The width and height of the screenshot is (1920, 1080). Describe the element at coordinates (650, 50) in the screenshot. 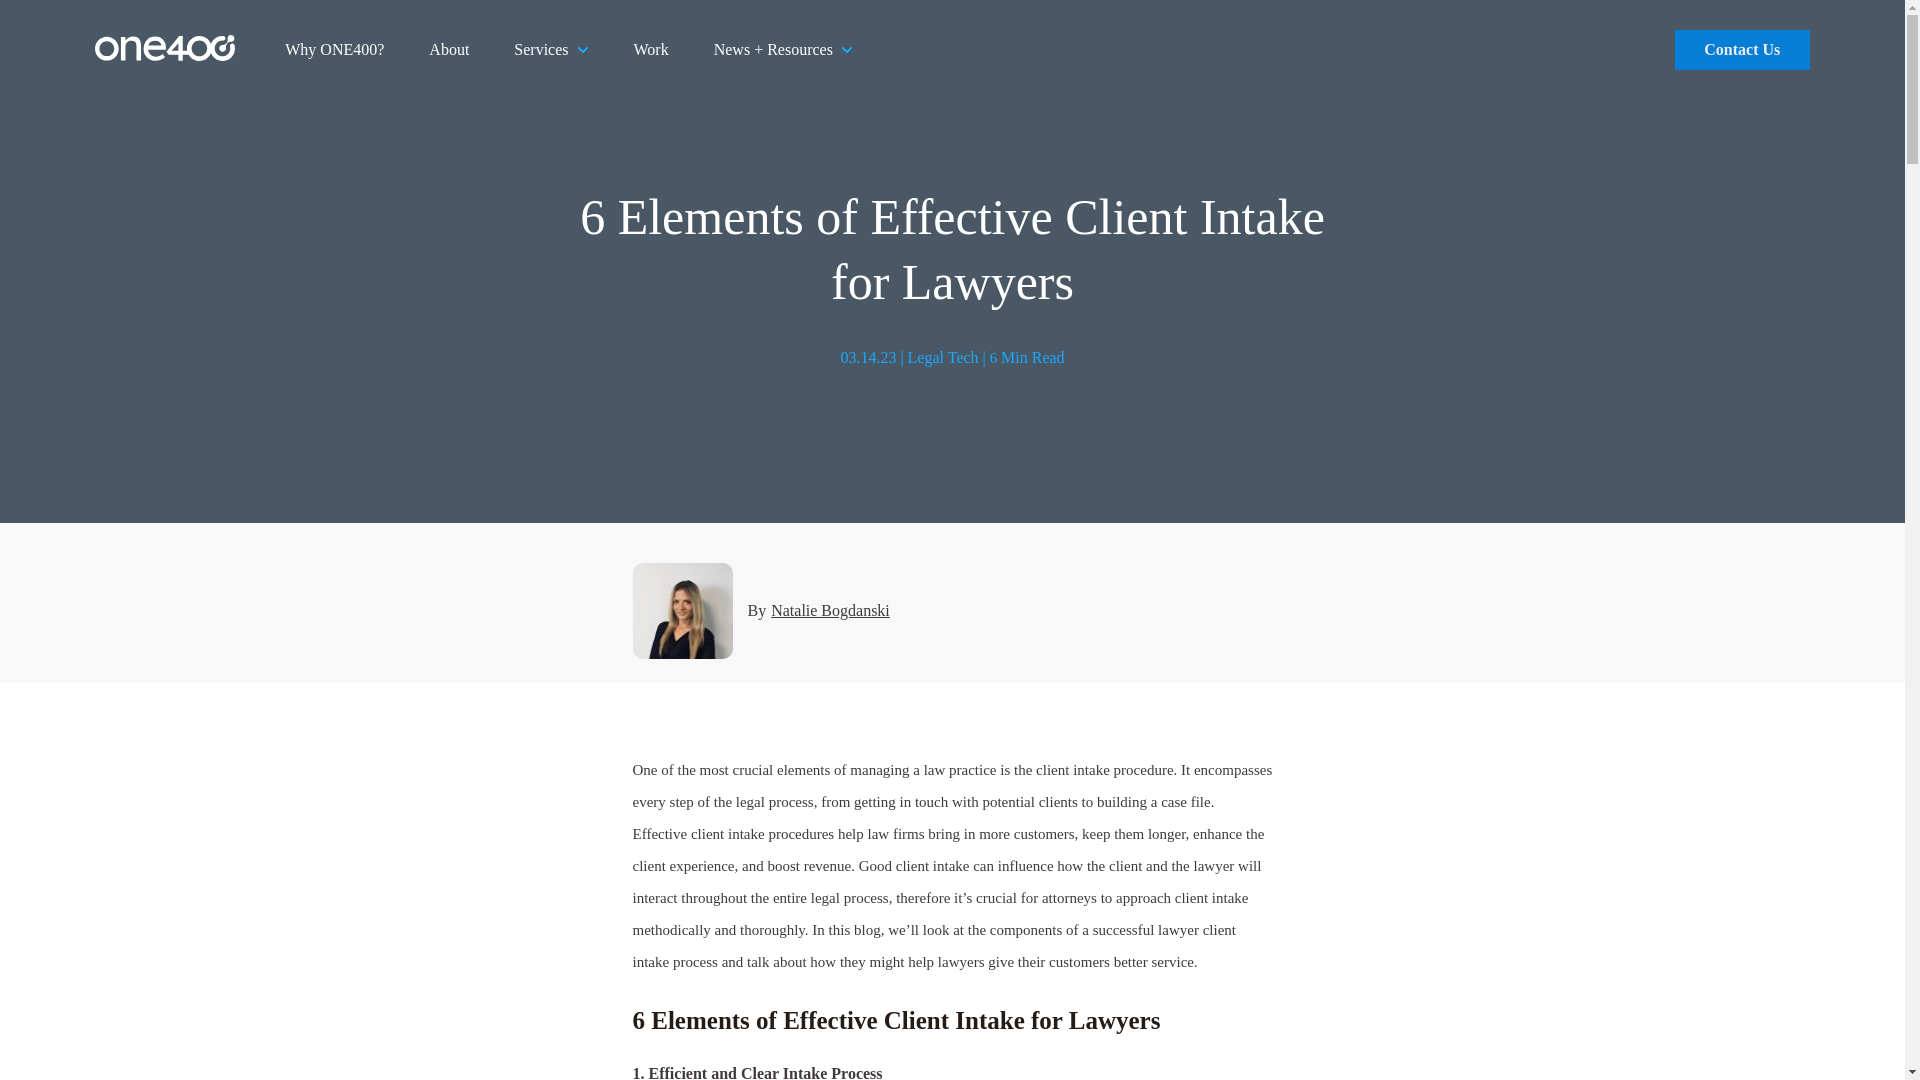

I see `Work` at that location.